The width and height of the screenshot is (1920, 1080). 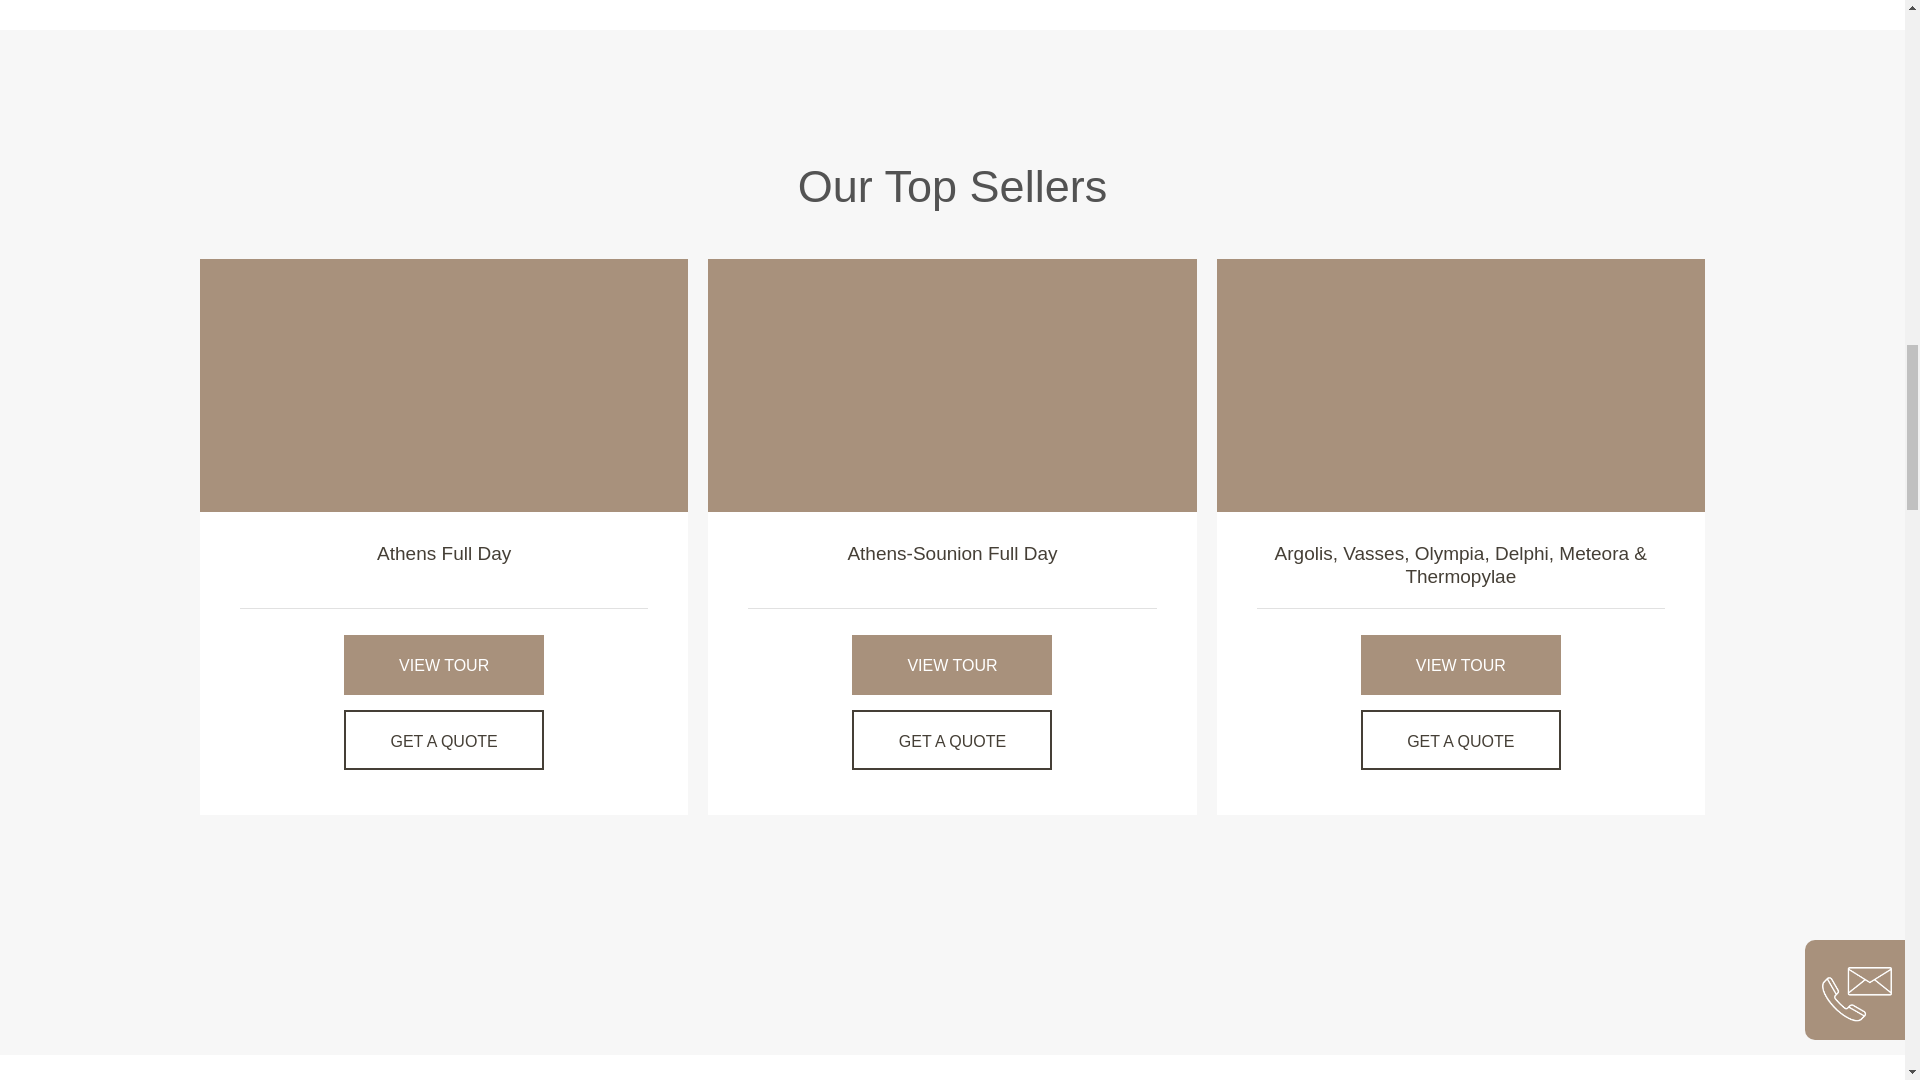 I want to click on Athens Full Day, so click(x=443, y=384).